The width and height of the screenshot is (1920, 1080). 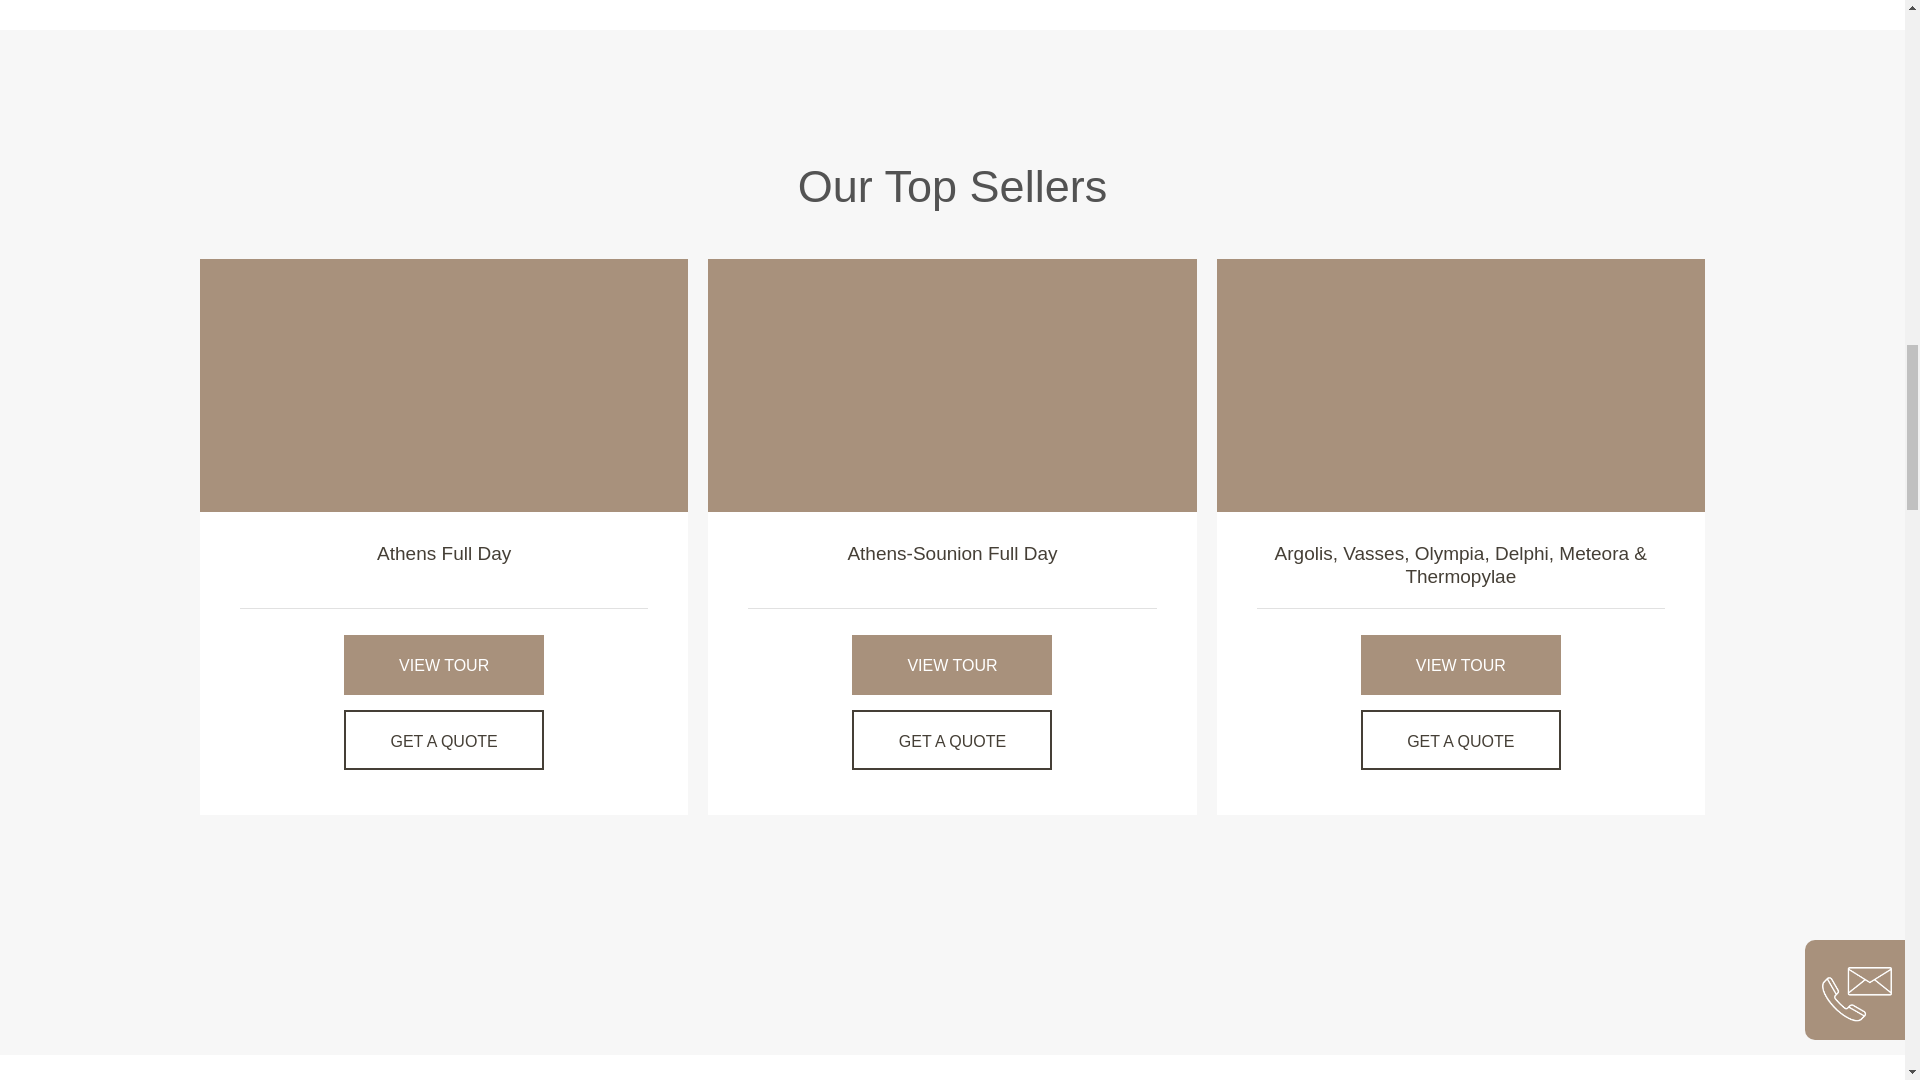 I want to click on Athens Full Day, so click(x=443, y=384).